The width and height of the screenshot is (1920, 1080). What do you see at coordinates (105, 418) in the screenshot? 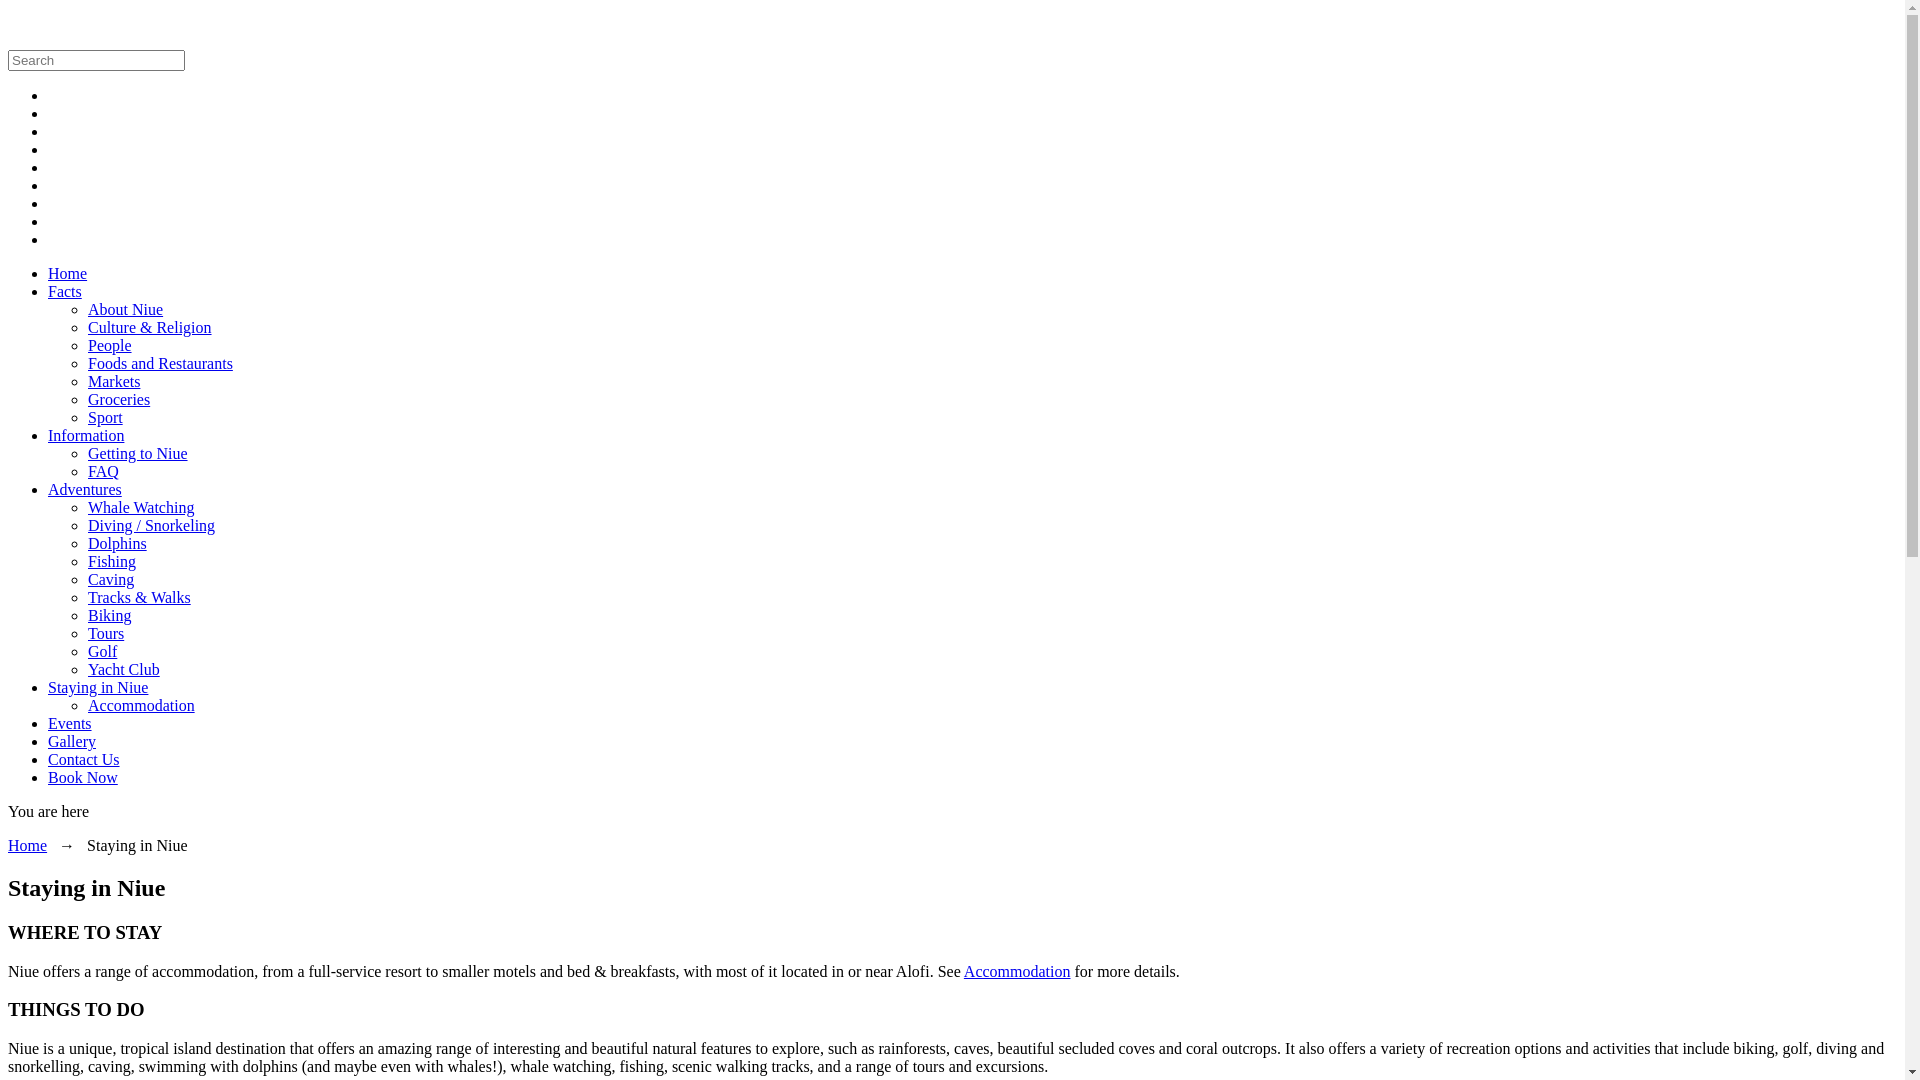
I see `Sport` at bounding box center [105, 418].